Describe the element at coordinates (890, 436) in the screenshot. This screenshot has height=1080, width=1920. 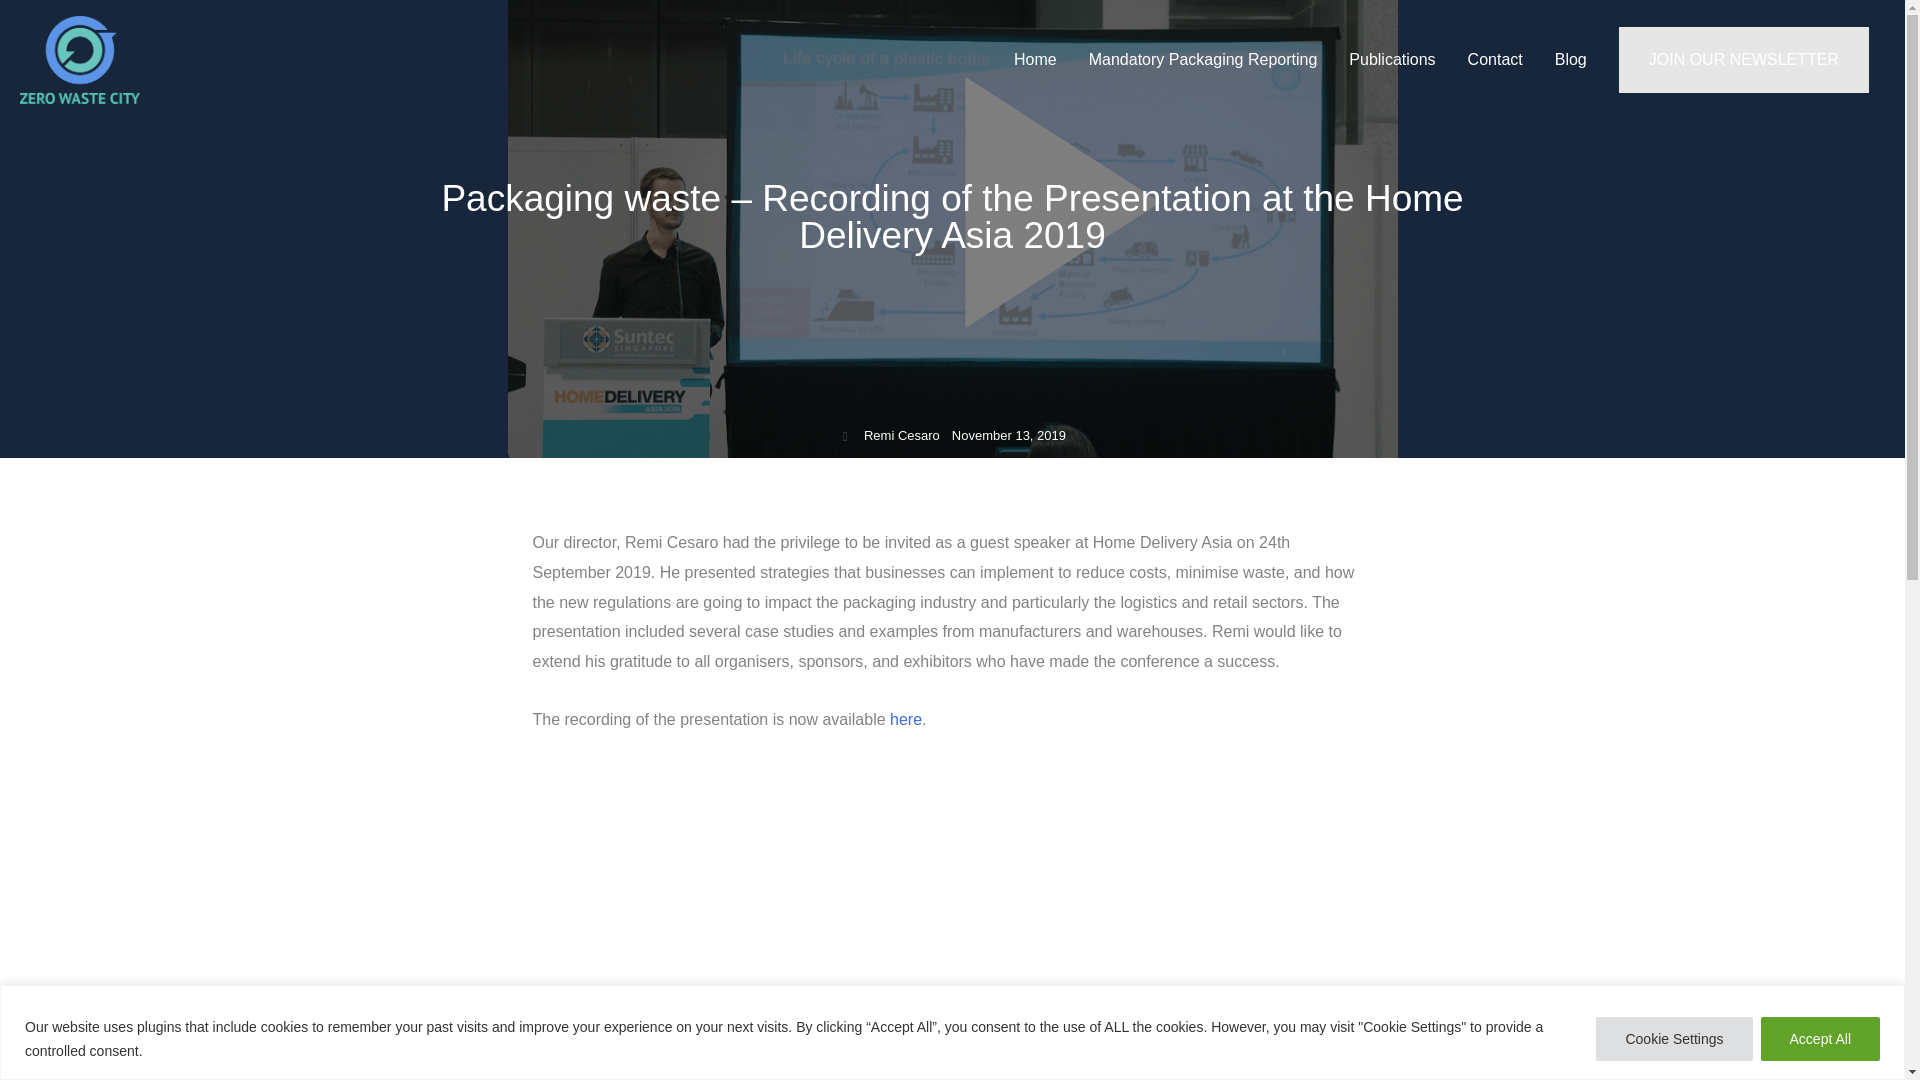
I see `Remi Cesaro` at that location.